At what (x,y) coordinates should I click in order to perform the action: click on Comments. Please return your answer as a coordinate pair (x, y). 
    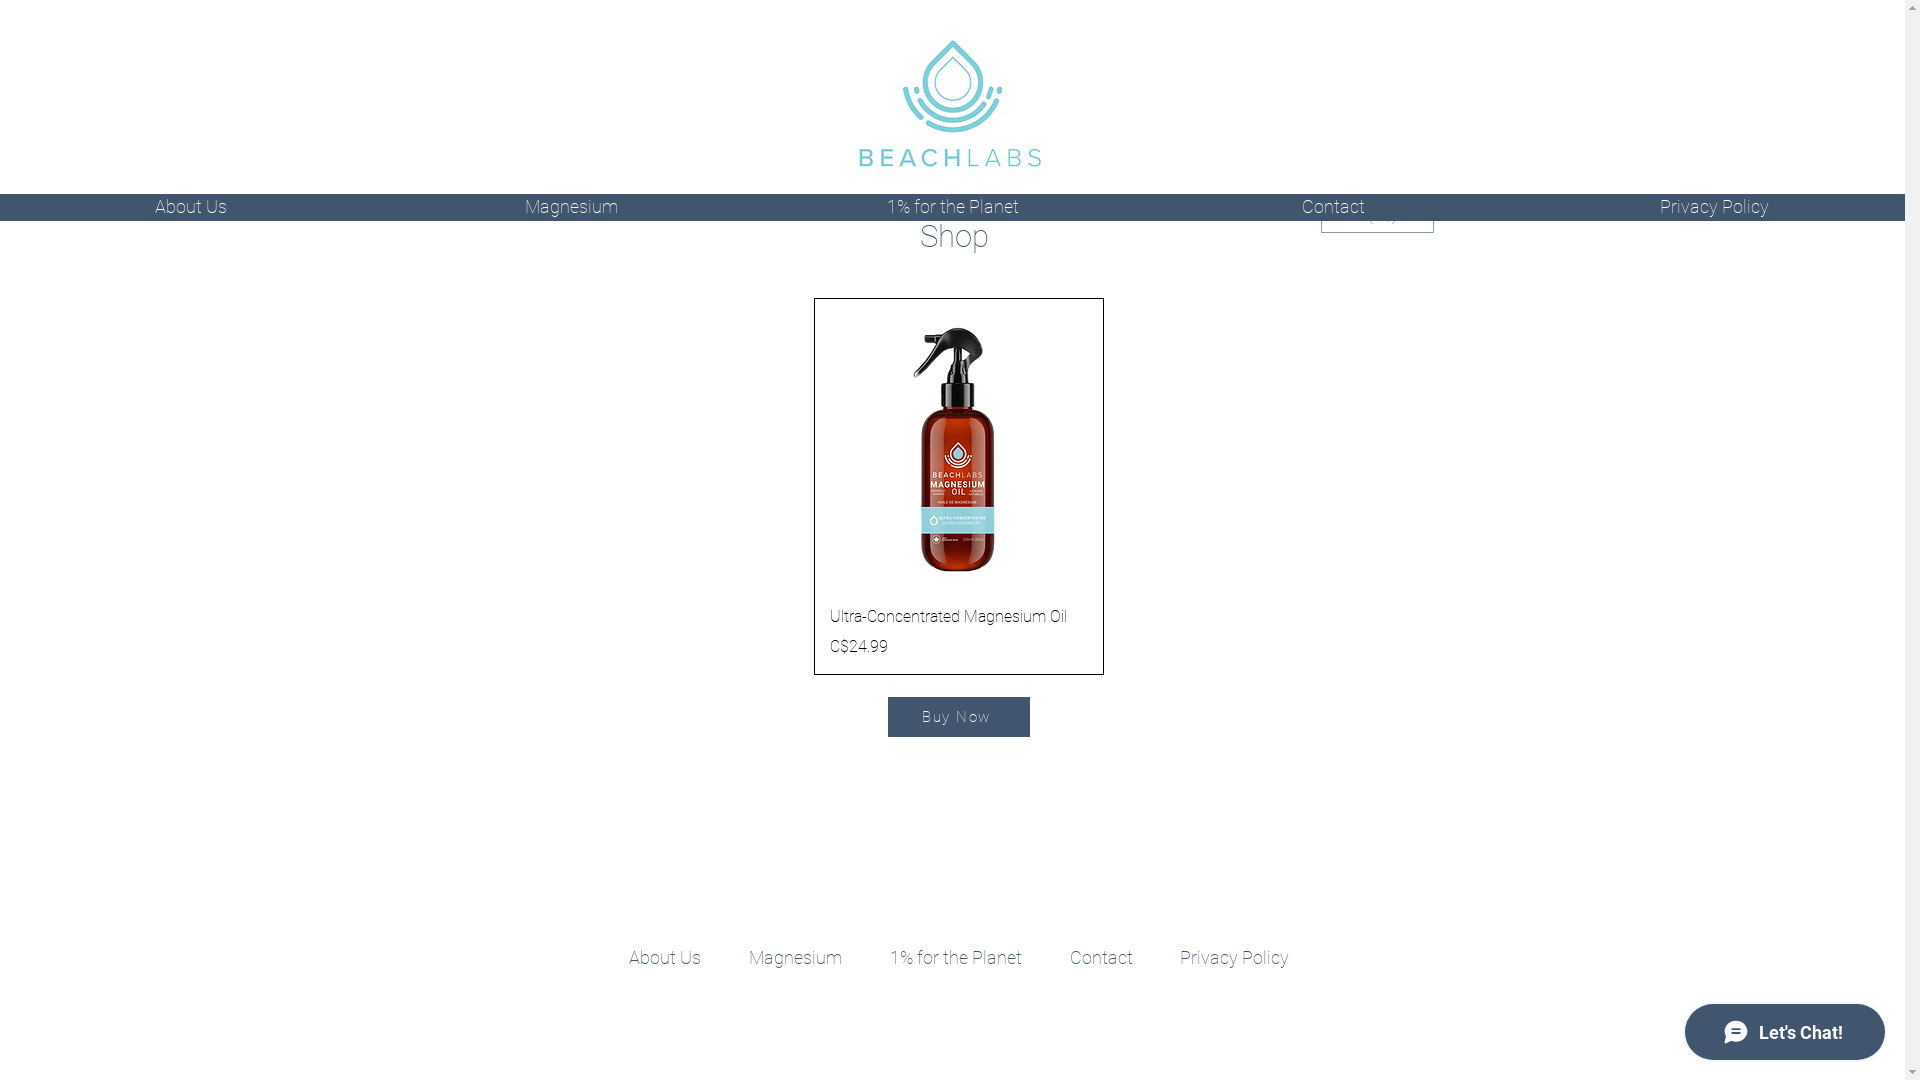
    Looking at the image, I should click on (839, 855).